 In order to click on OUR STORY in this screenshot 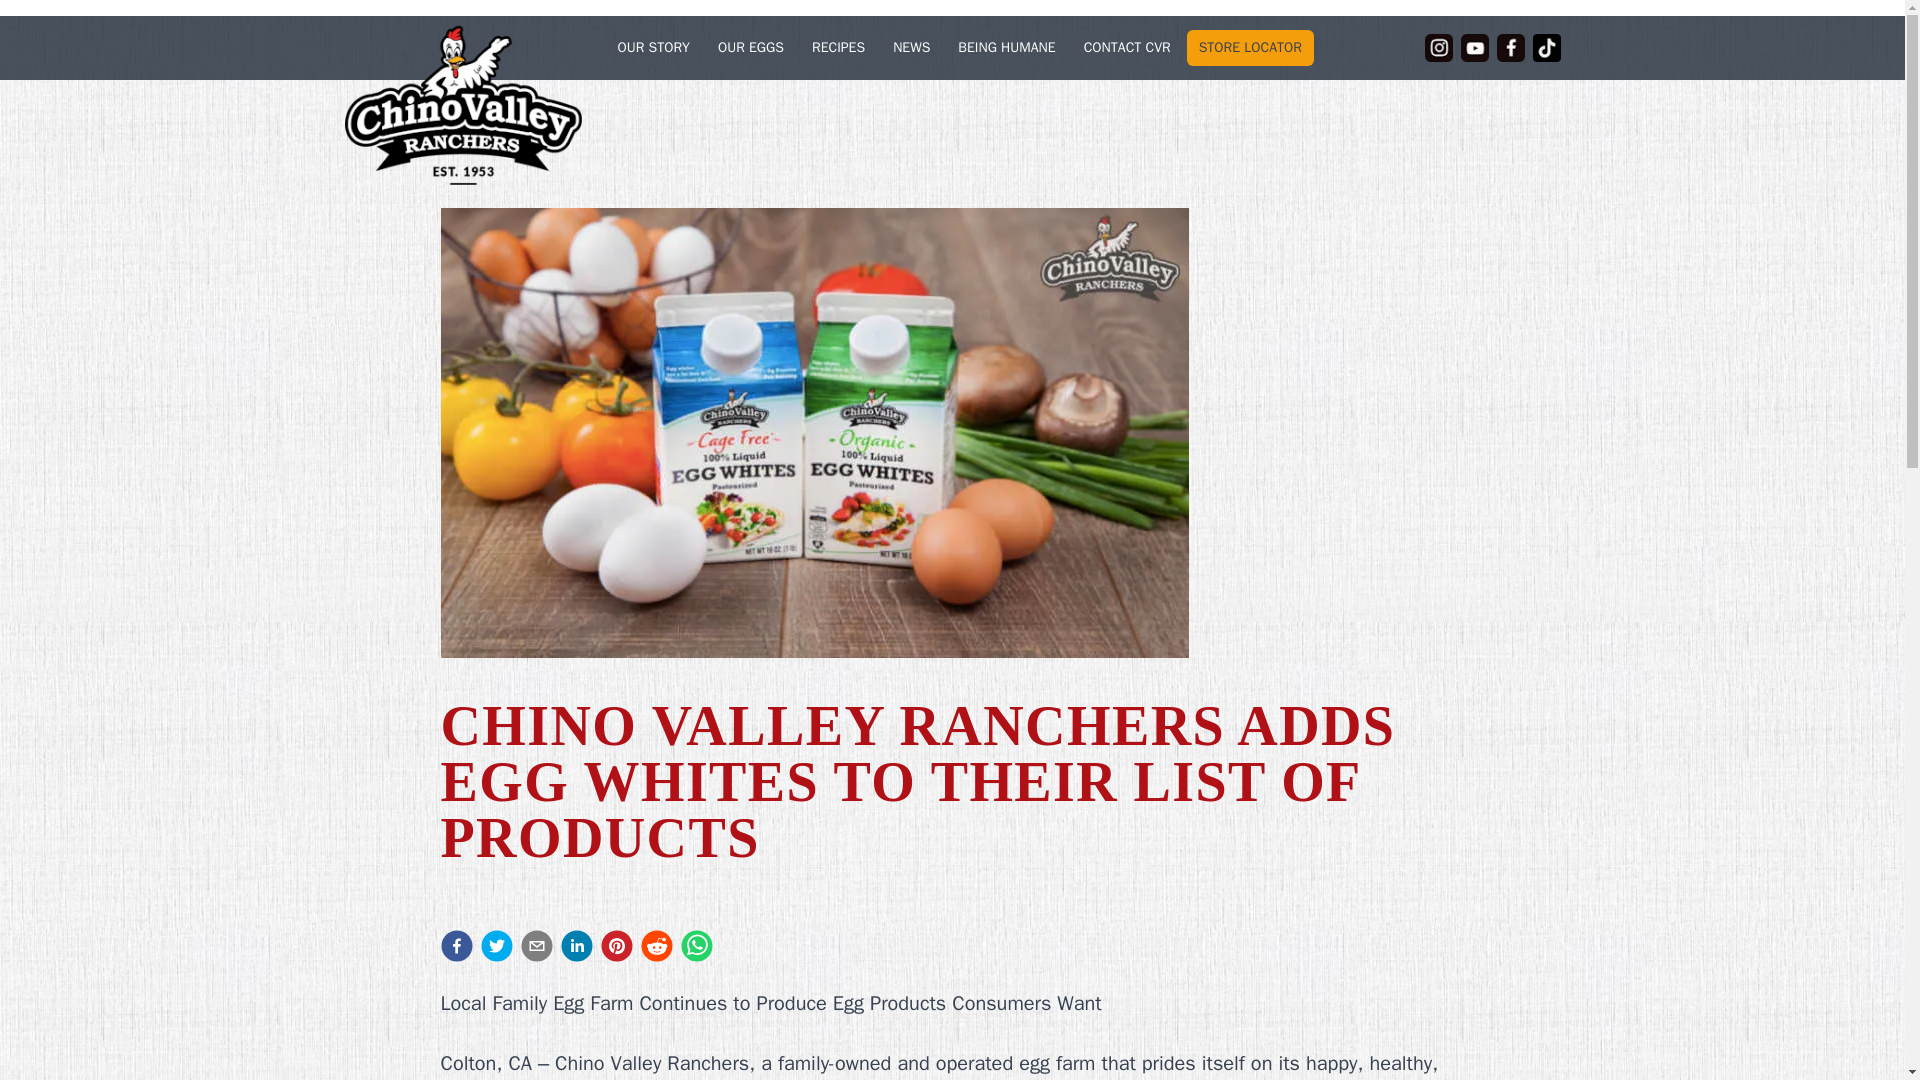, I will do `click(654, 48)`.